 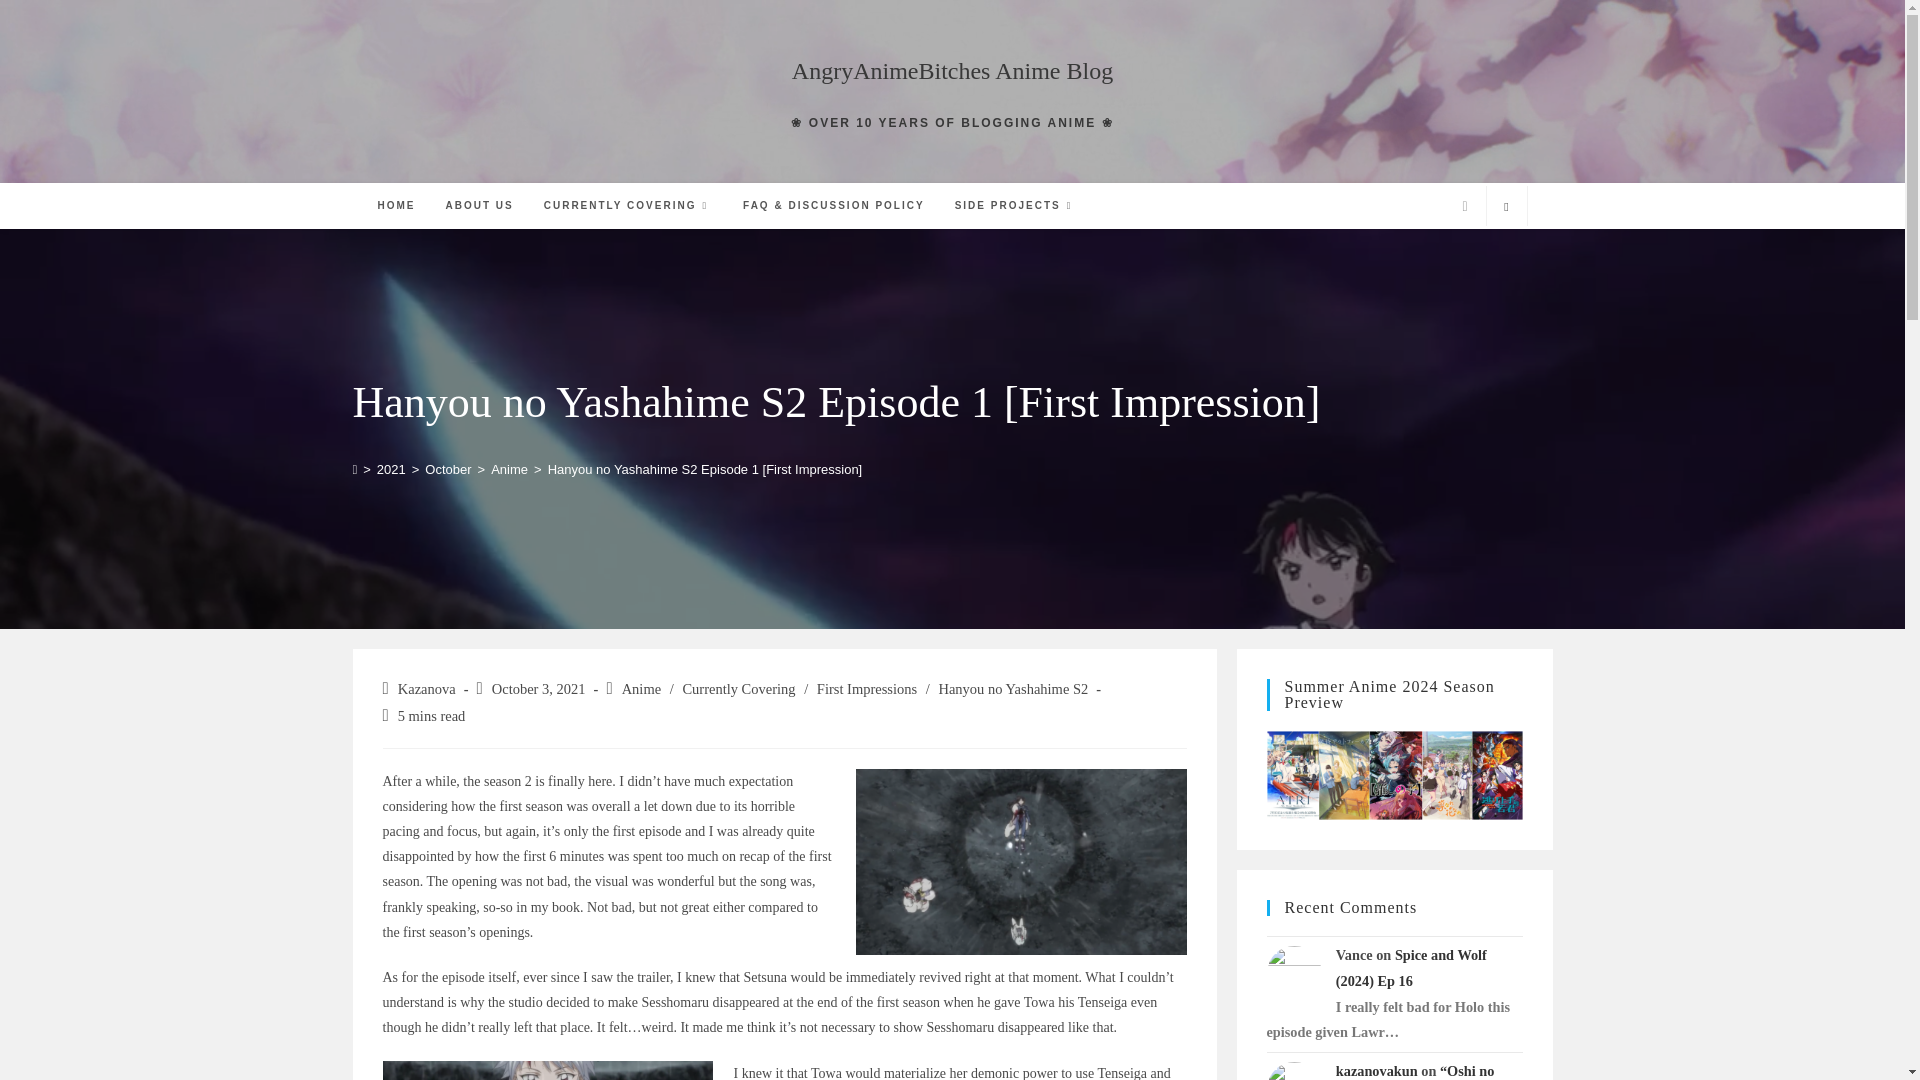 I want to click on Posts by Kazanova, so click(x=426, y=688).